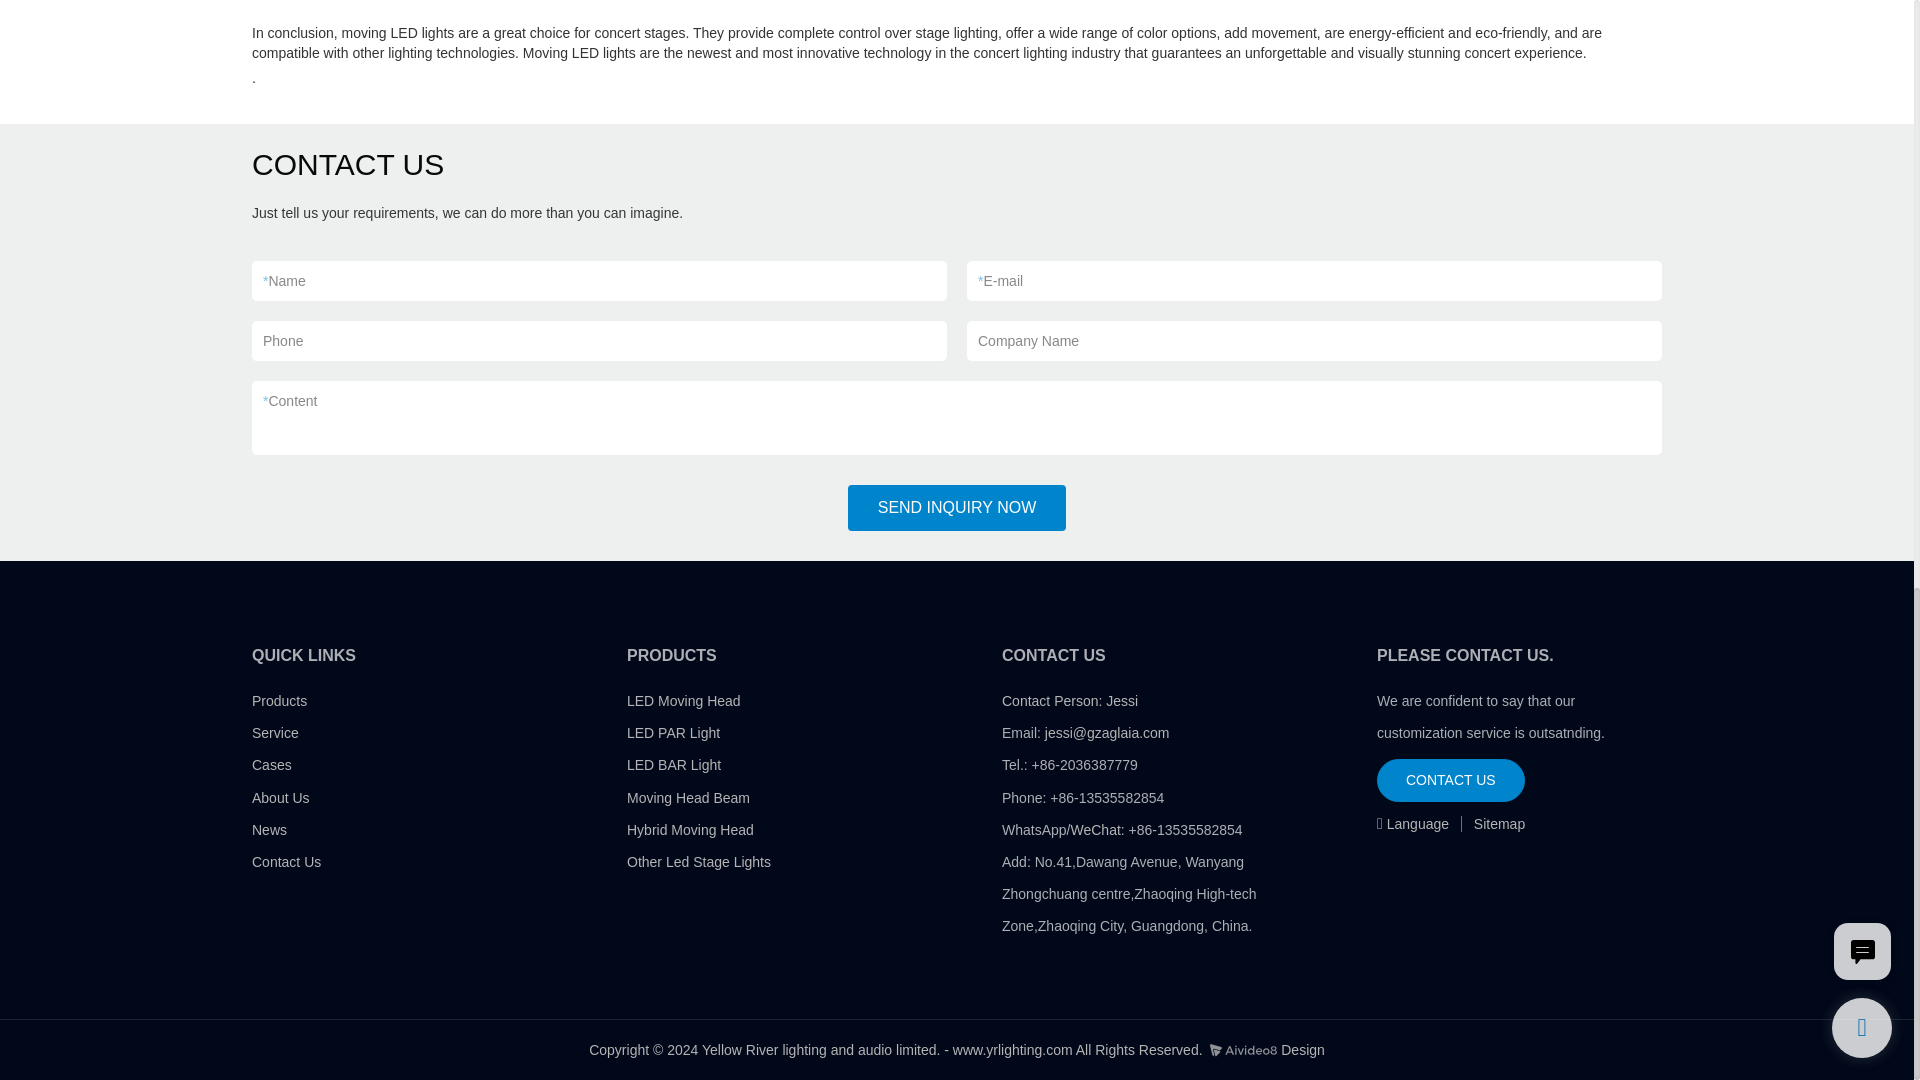 This screenshot has width=1920, height=1080. What do you see at coordinates (688, 797) in the screenshot?
I see `Moving Head Beam` at bounding box center [688, 797].